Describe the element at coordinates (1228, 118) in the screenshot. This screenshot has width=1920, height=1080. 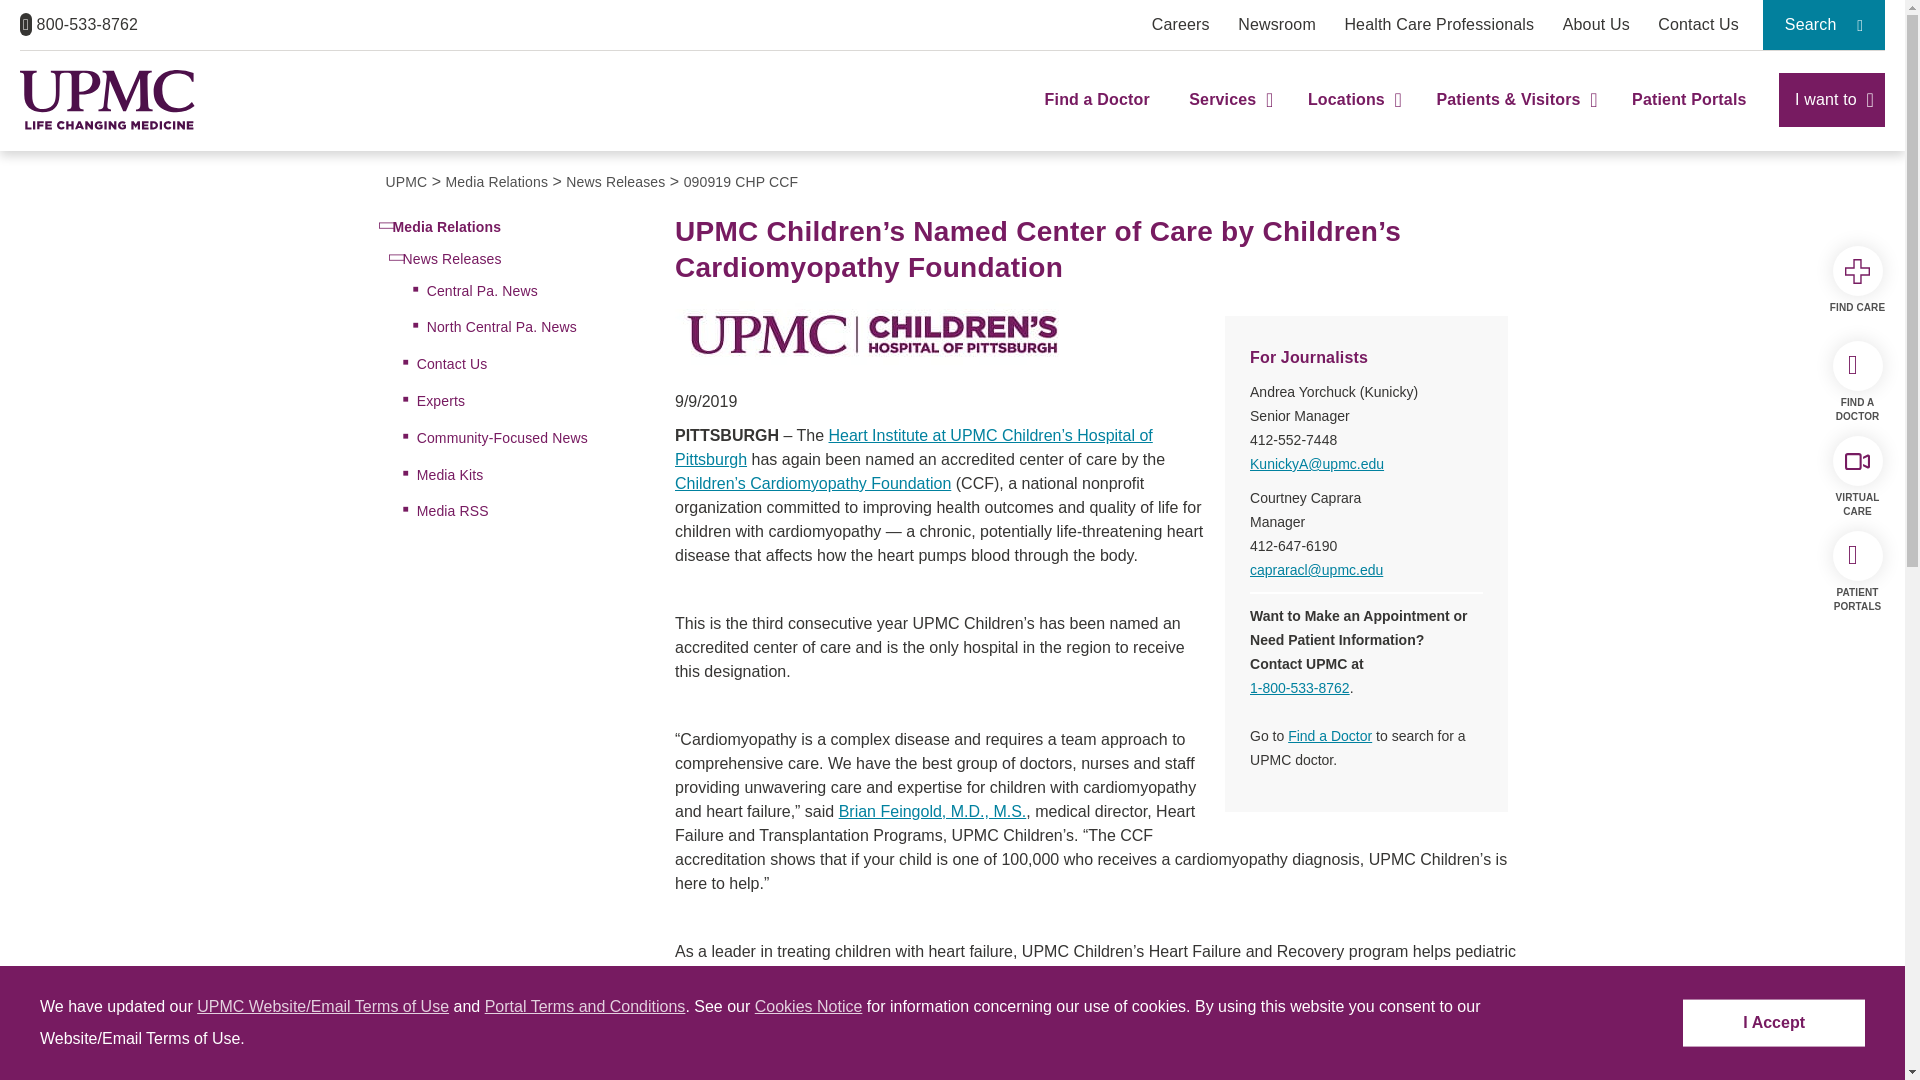
I see `Services` at that location.